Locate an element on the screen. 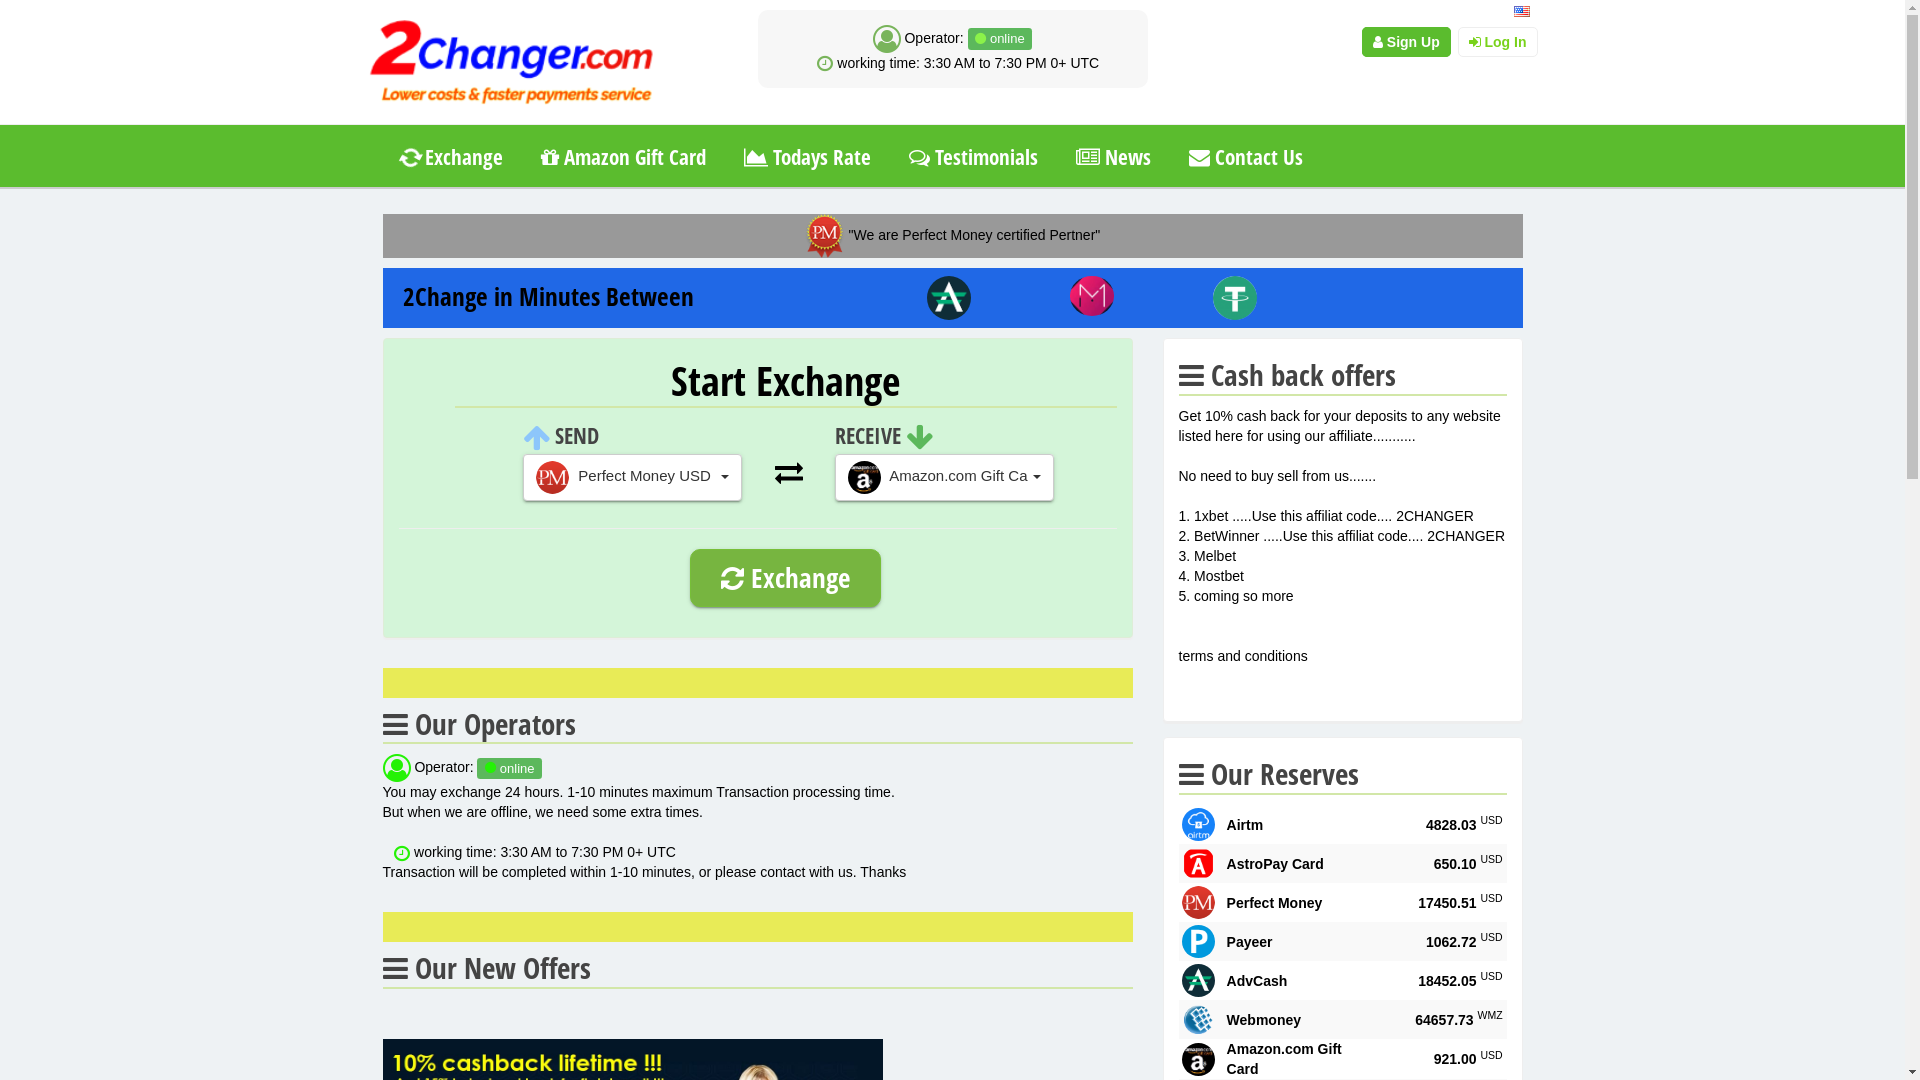 This screenshot has height=1080, width=1920. Amazon Gift Card is located at coordinates (624, 158).